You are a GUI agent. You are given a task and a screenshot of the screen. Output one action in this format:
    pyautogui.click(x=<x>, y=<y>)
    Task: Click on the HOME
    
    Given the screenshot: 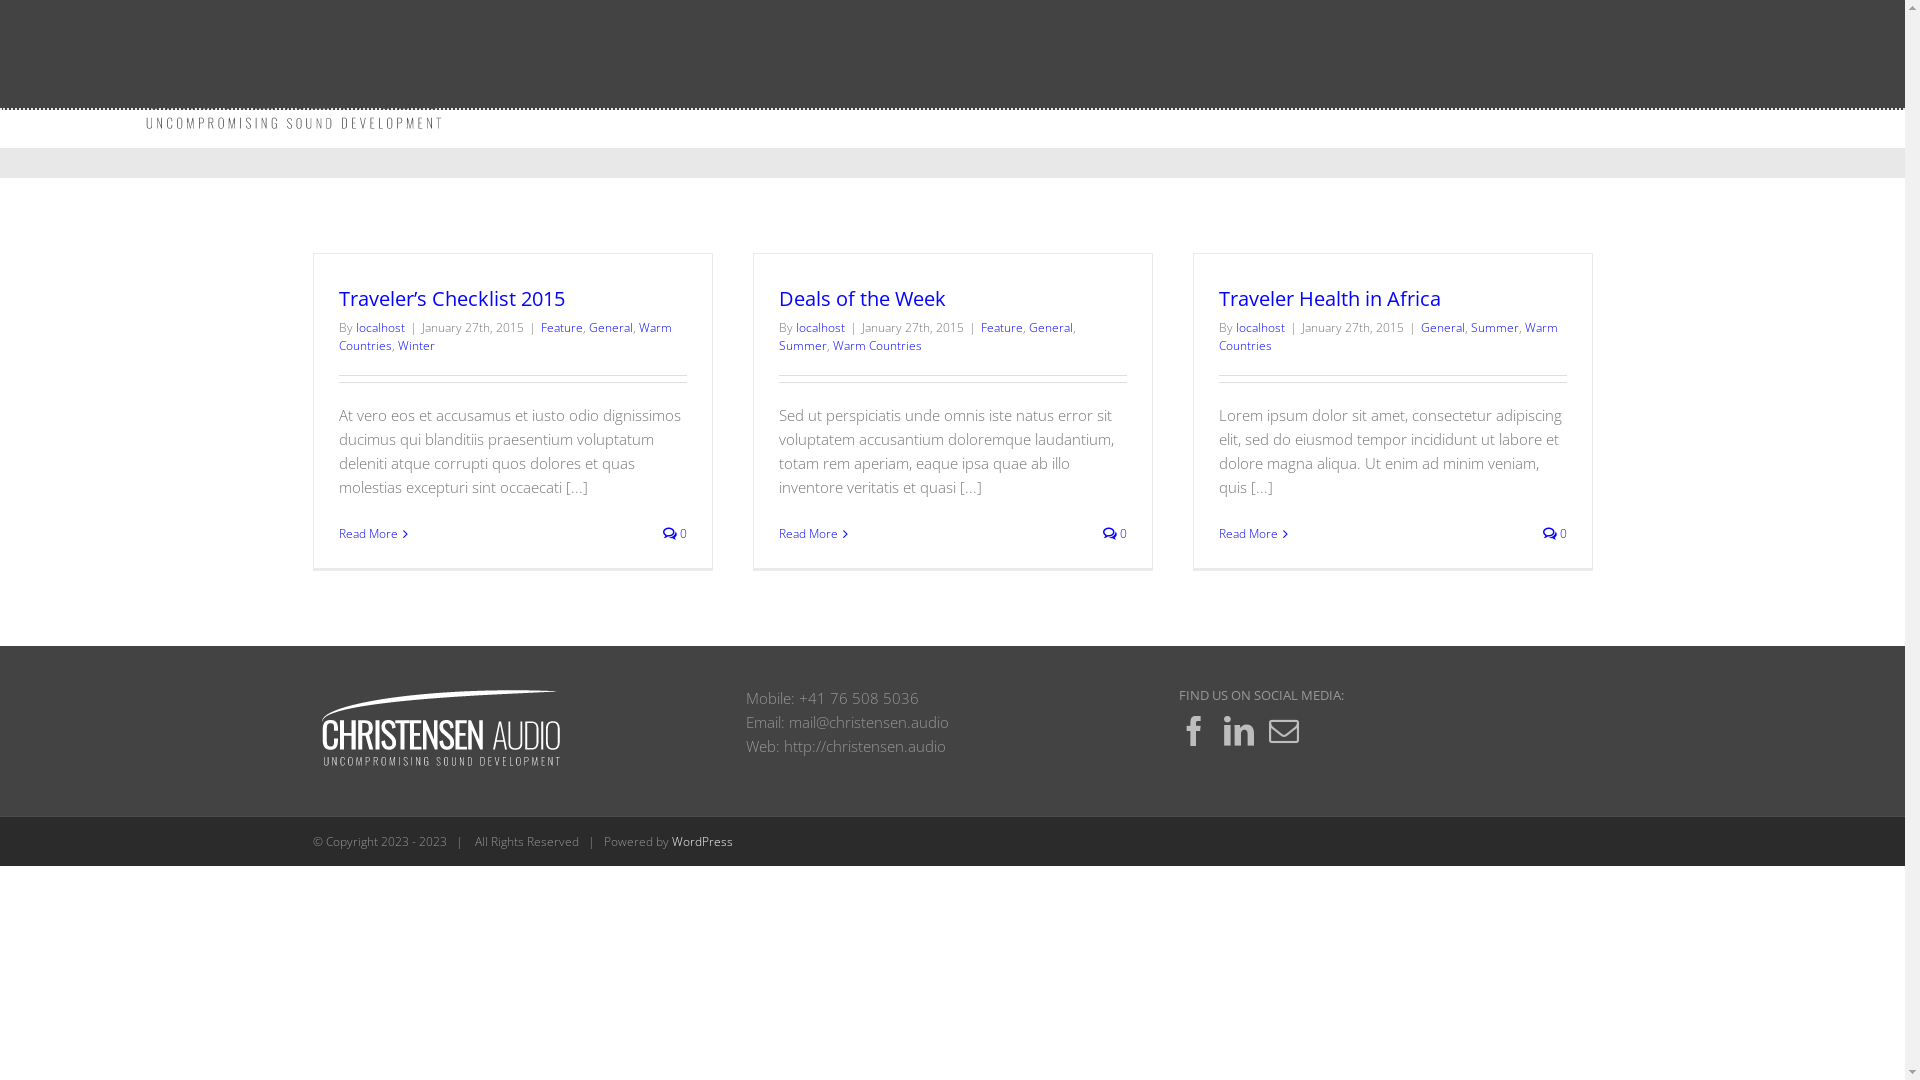 What is the action you would take?
    pyautogui.click(x=1095, y=57)
    